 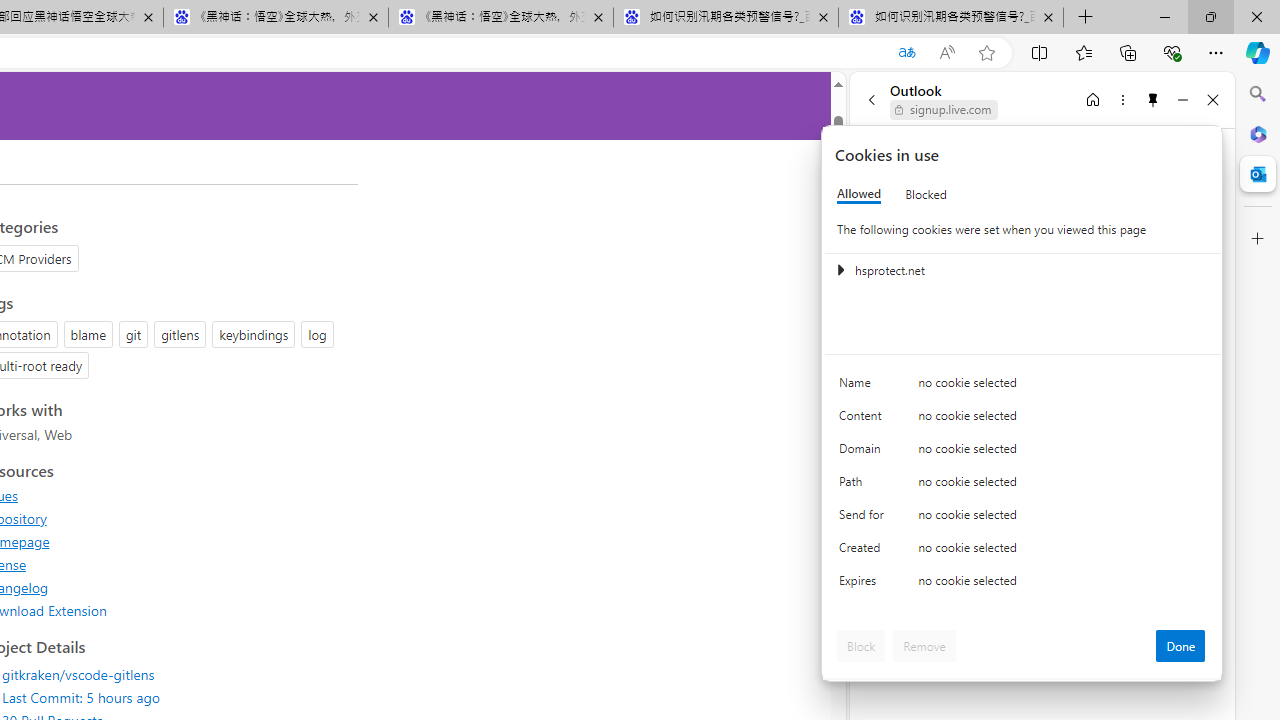 I want to click on Block, so click(x=861, y=646).